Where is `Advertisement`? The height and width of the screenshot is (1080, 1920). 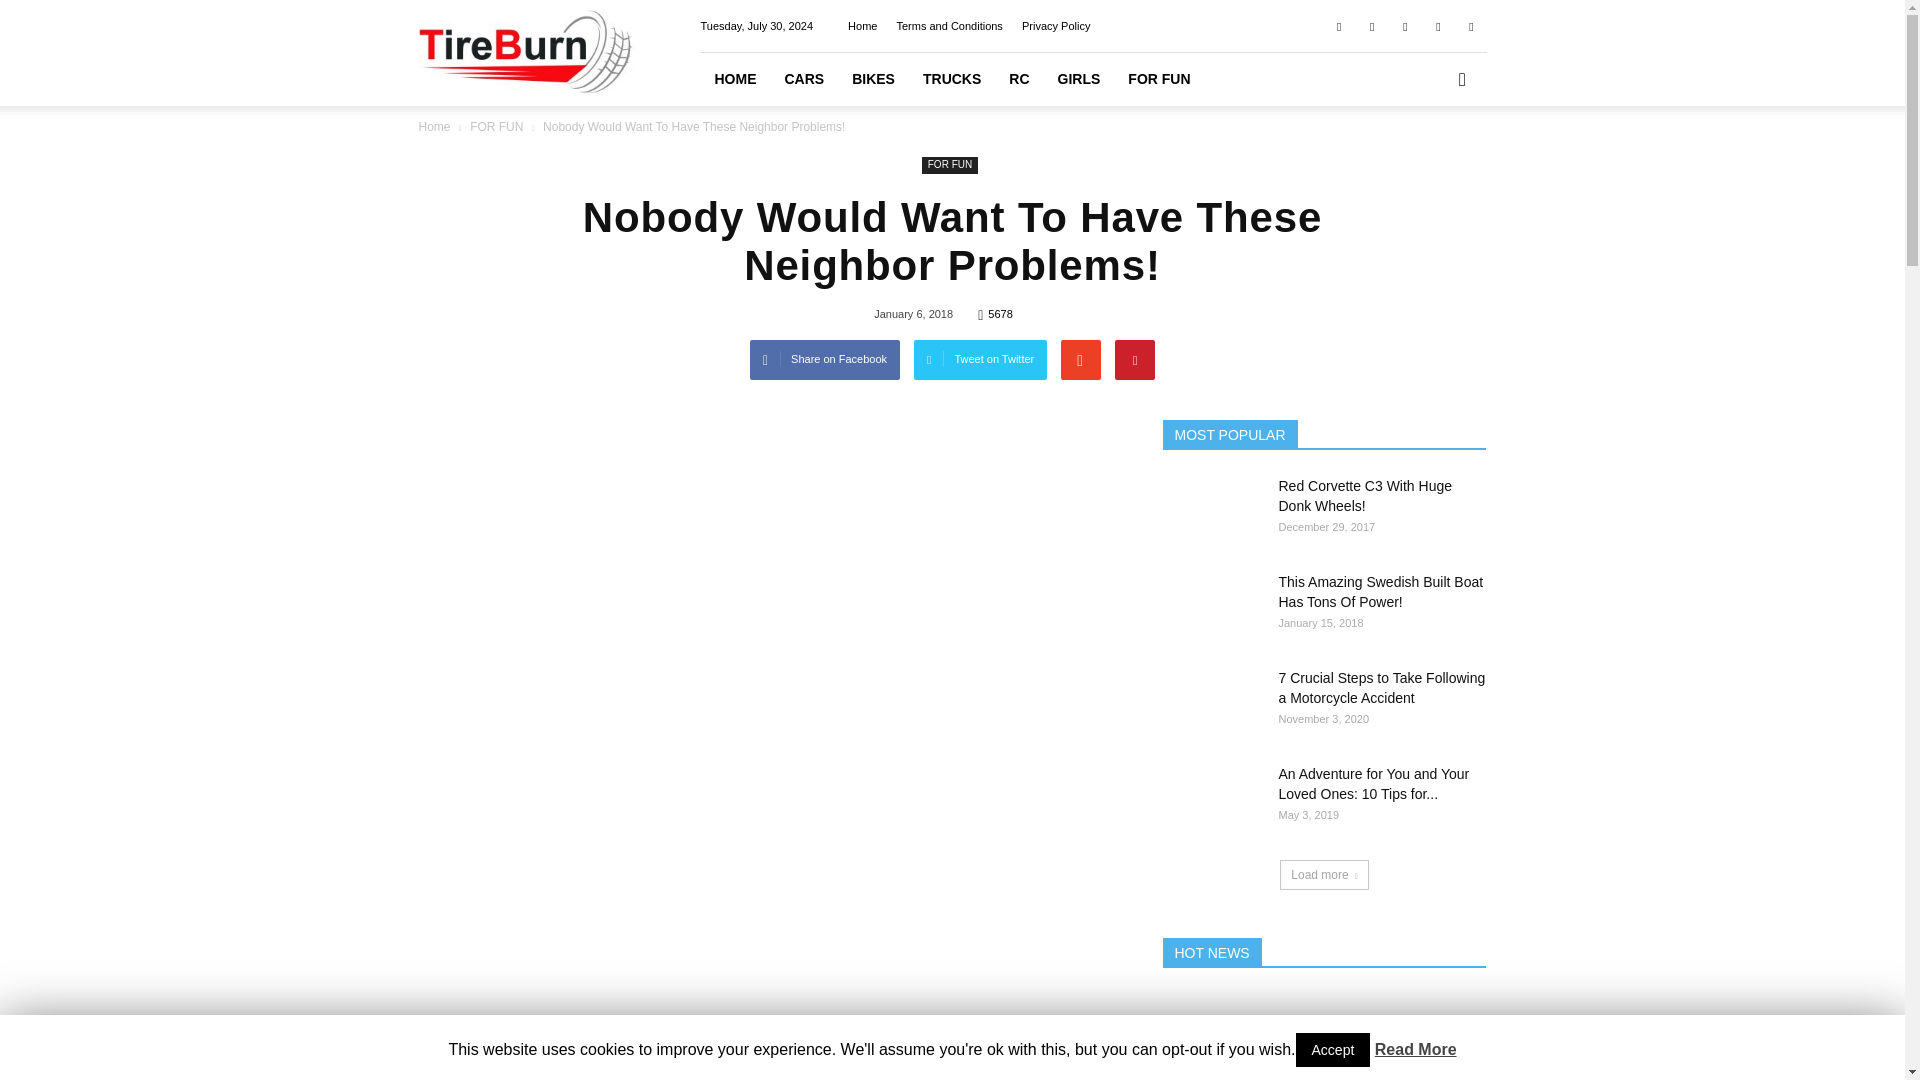
Advertisement is located at coordinates (766, 946).